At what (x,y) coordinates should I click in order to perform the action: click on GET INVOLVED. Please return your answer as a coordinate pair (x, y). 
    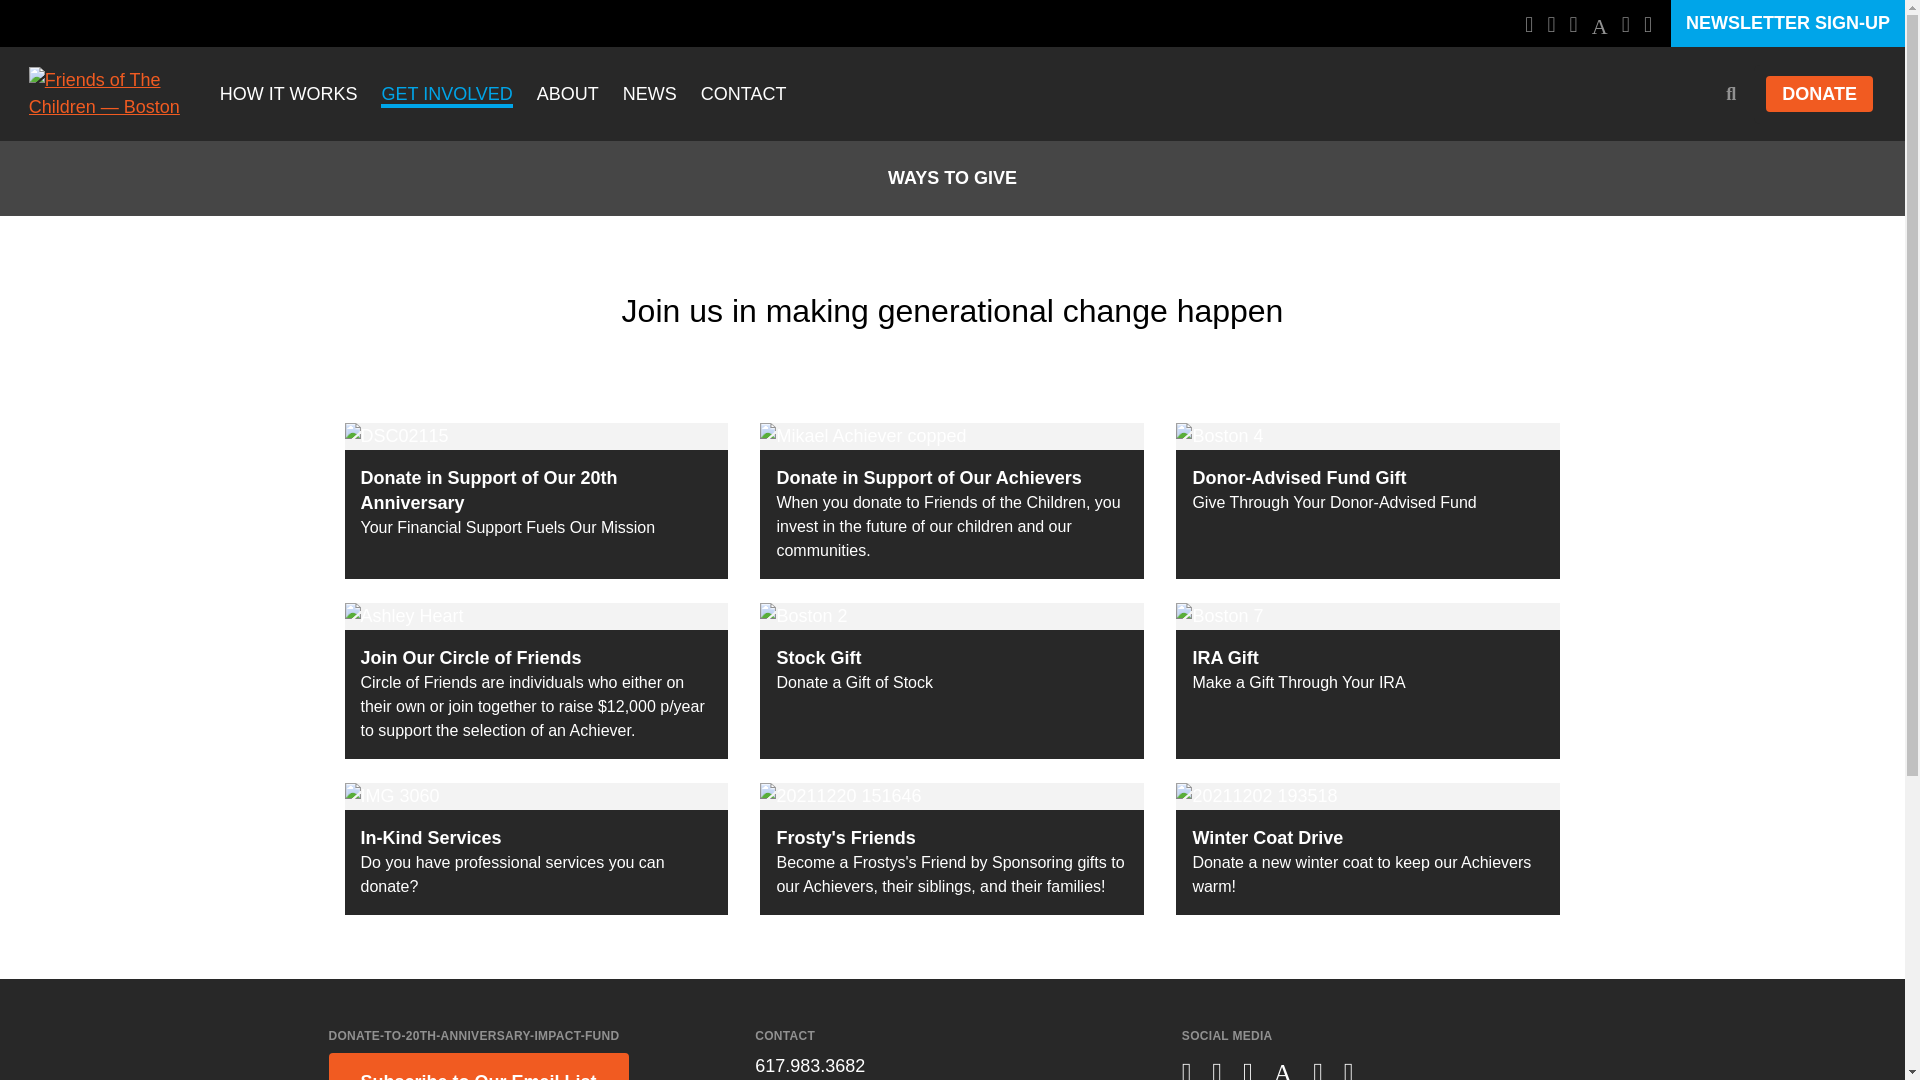
    Looking at the image, I should click on (446, 96).